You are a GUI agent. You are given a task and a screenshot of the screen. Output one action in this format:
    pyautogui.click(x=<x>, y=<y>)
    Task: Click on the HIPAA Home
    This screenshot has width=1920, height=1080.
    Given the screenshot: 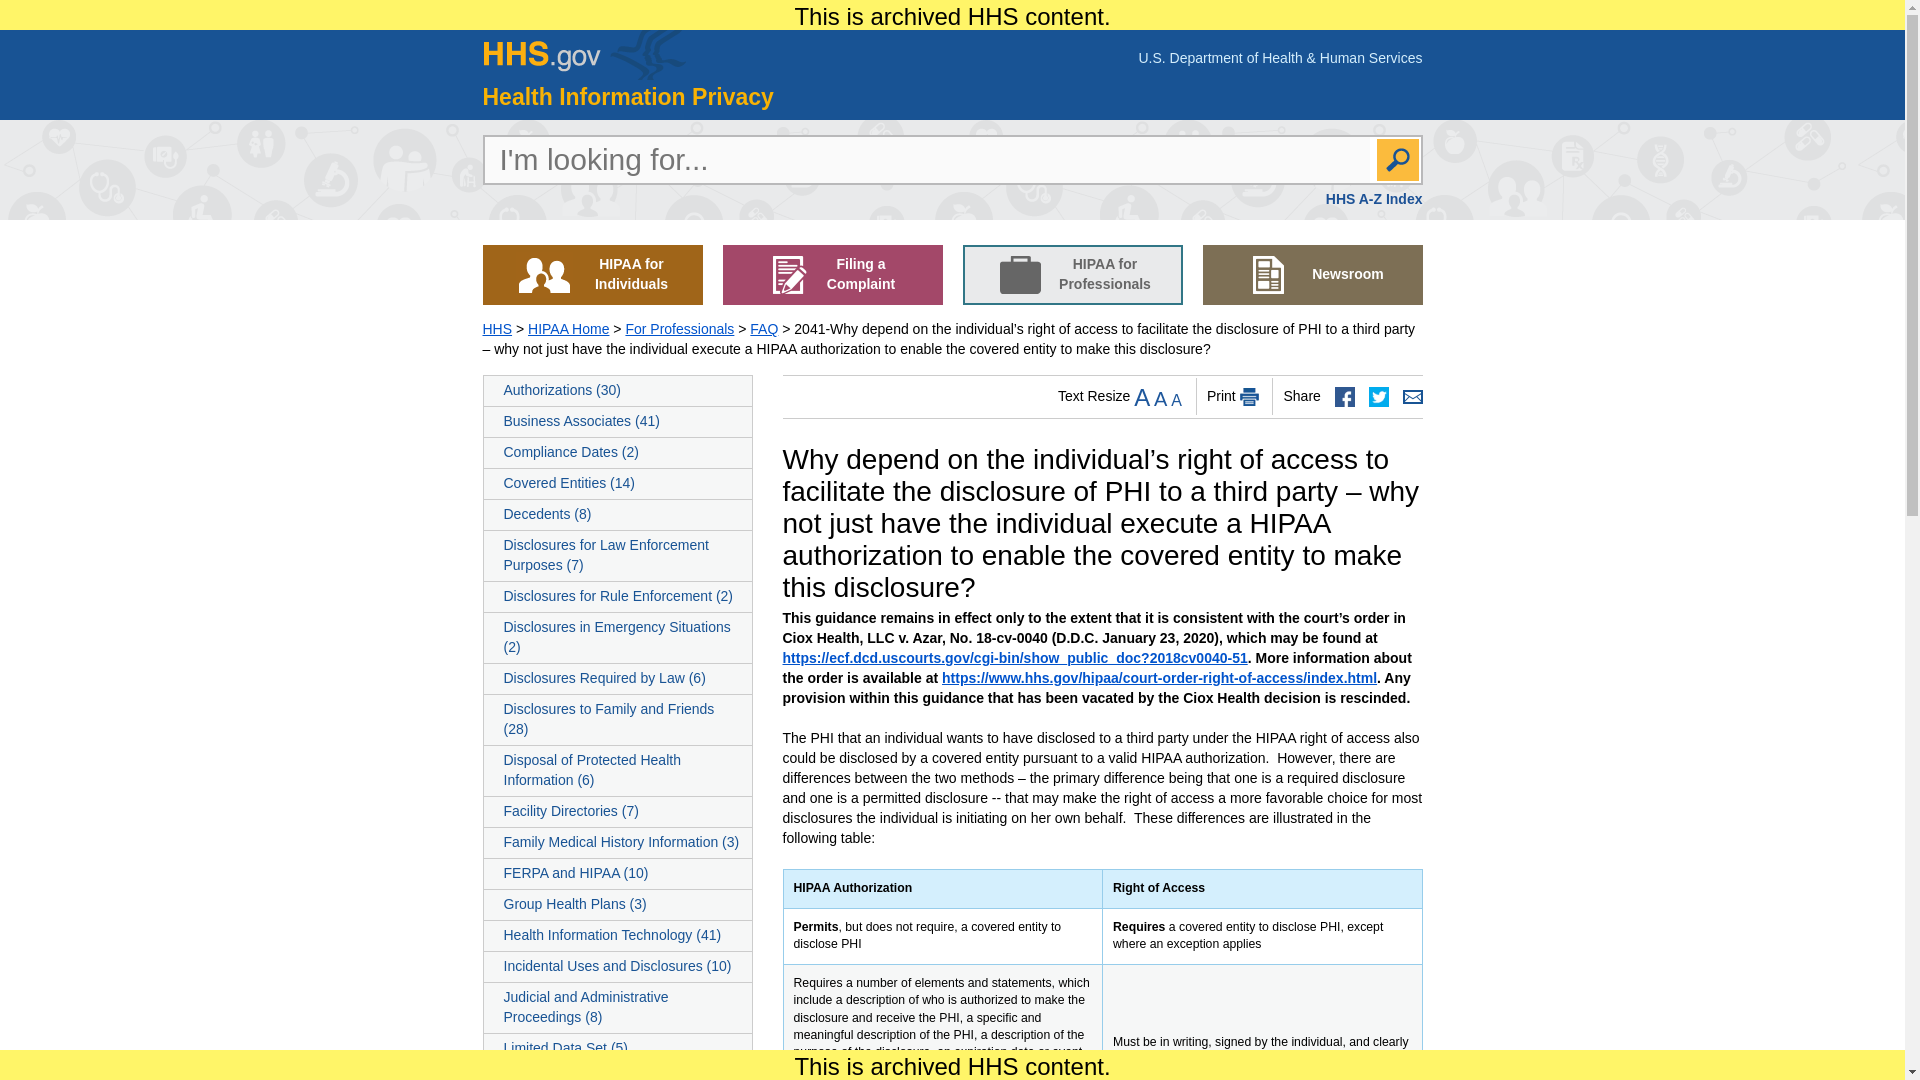 What is the action you would take?
    pyautogui.click(x=568, y=328)
    